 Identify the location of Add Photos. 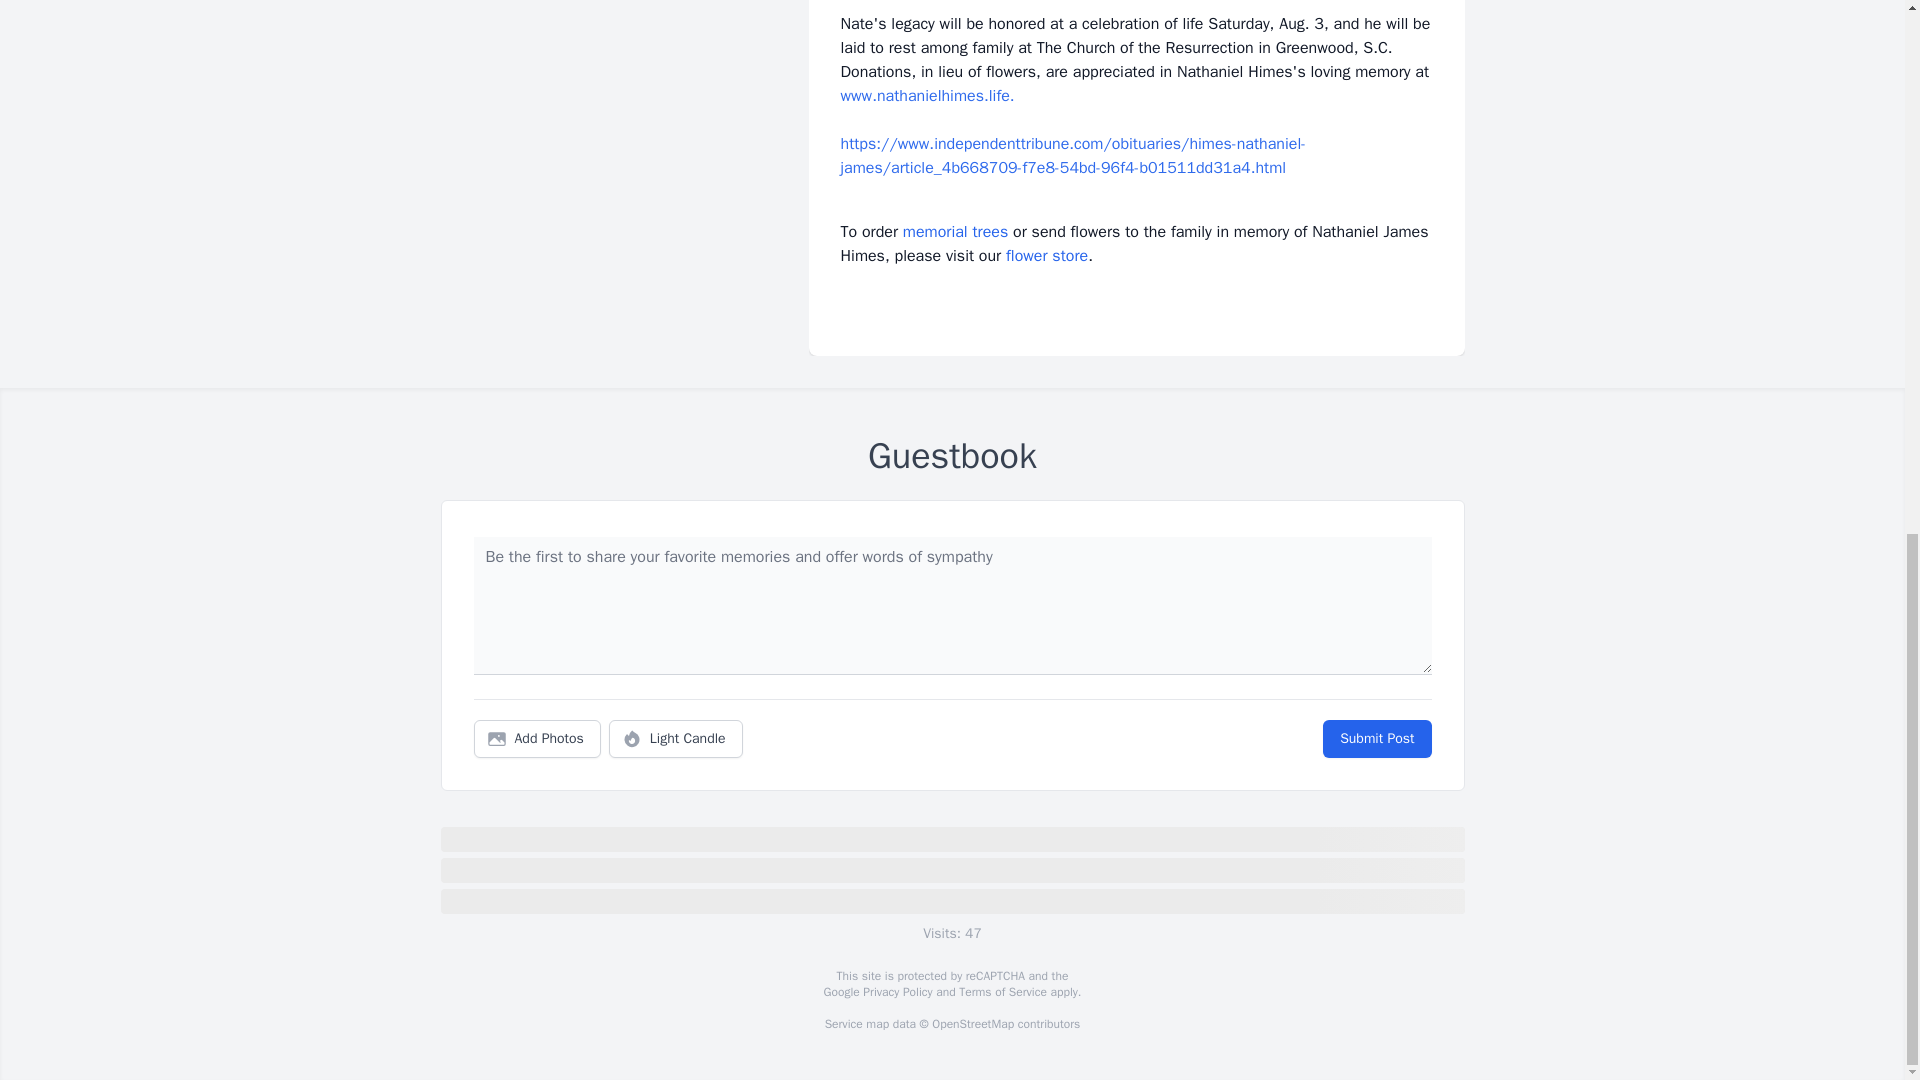
(537, 739).